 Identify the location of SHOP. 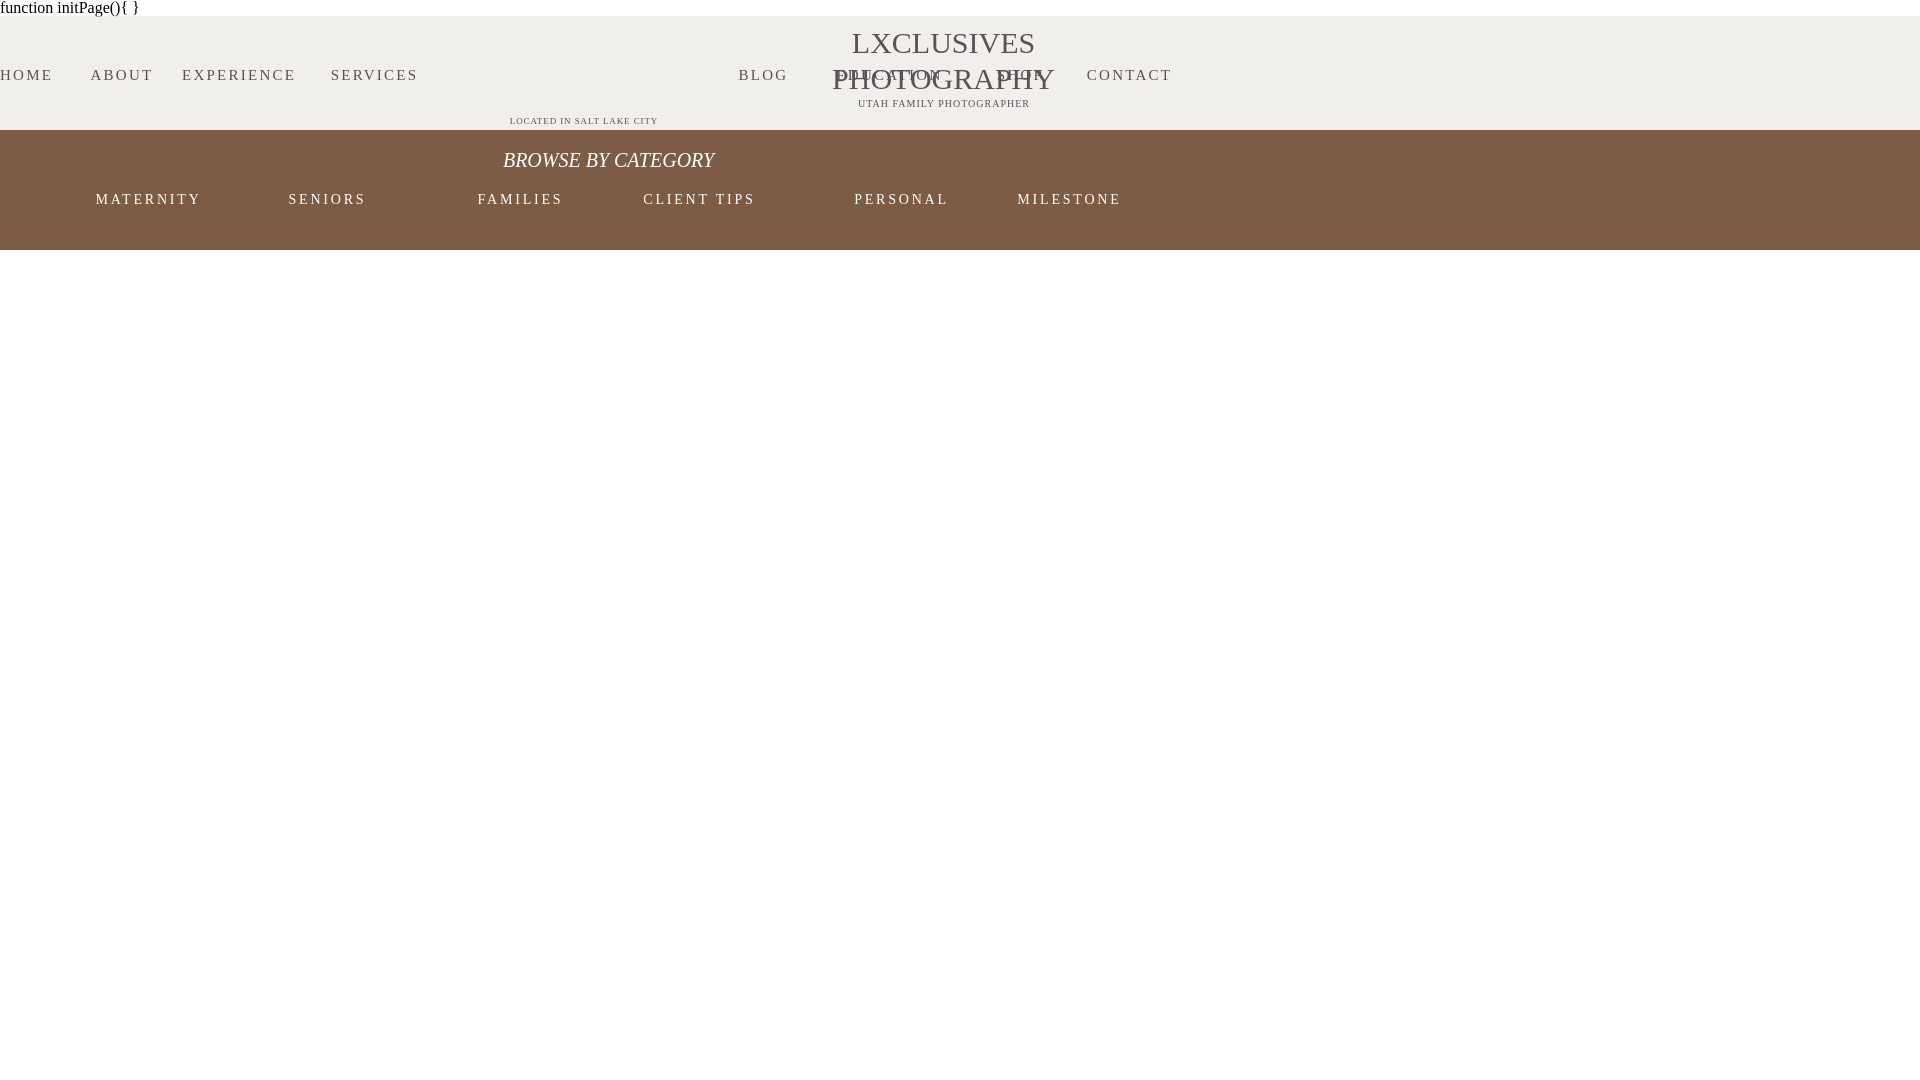
(1020, 100).